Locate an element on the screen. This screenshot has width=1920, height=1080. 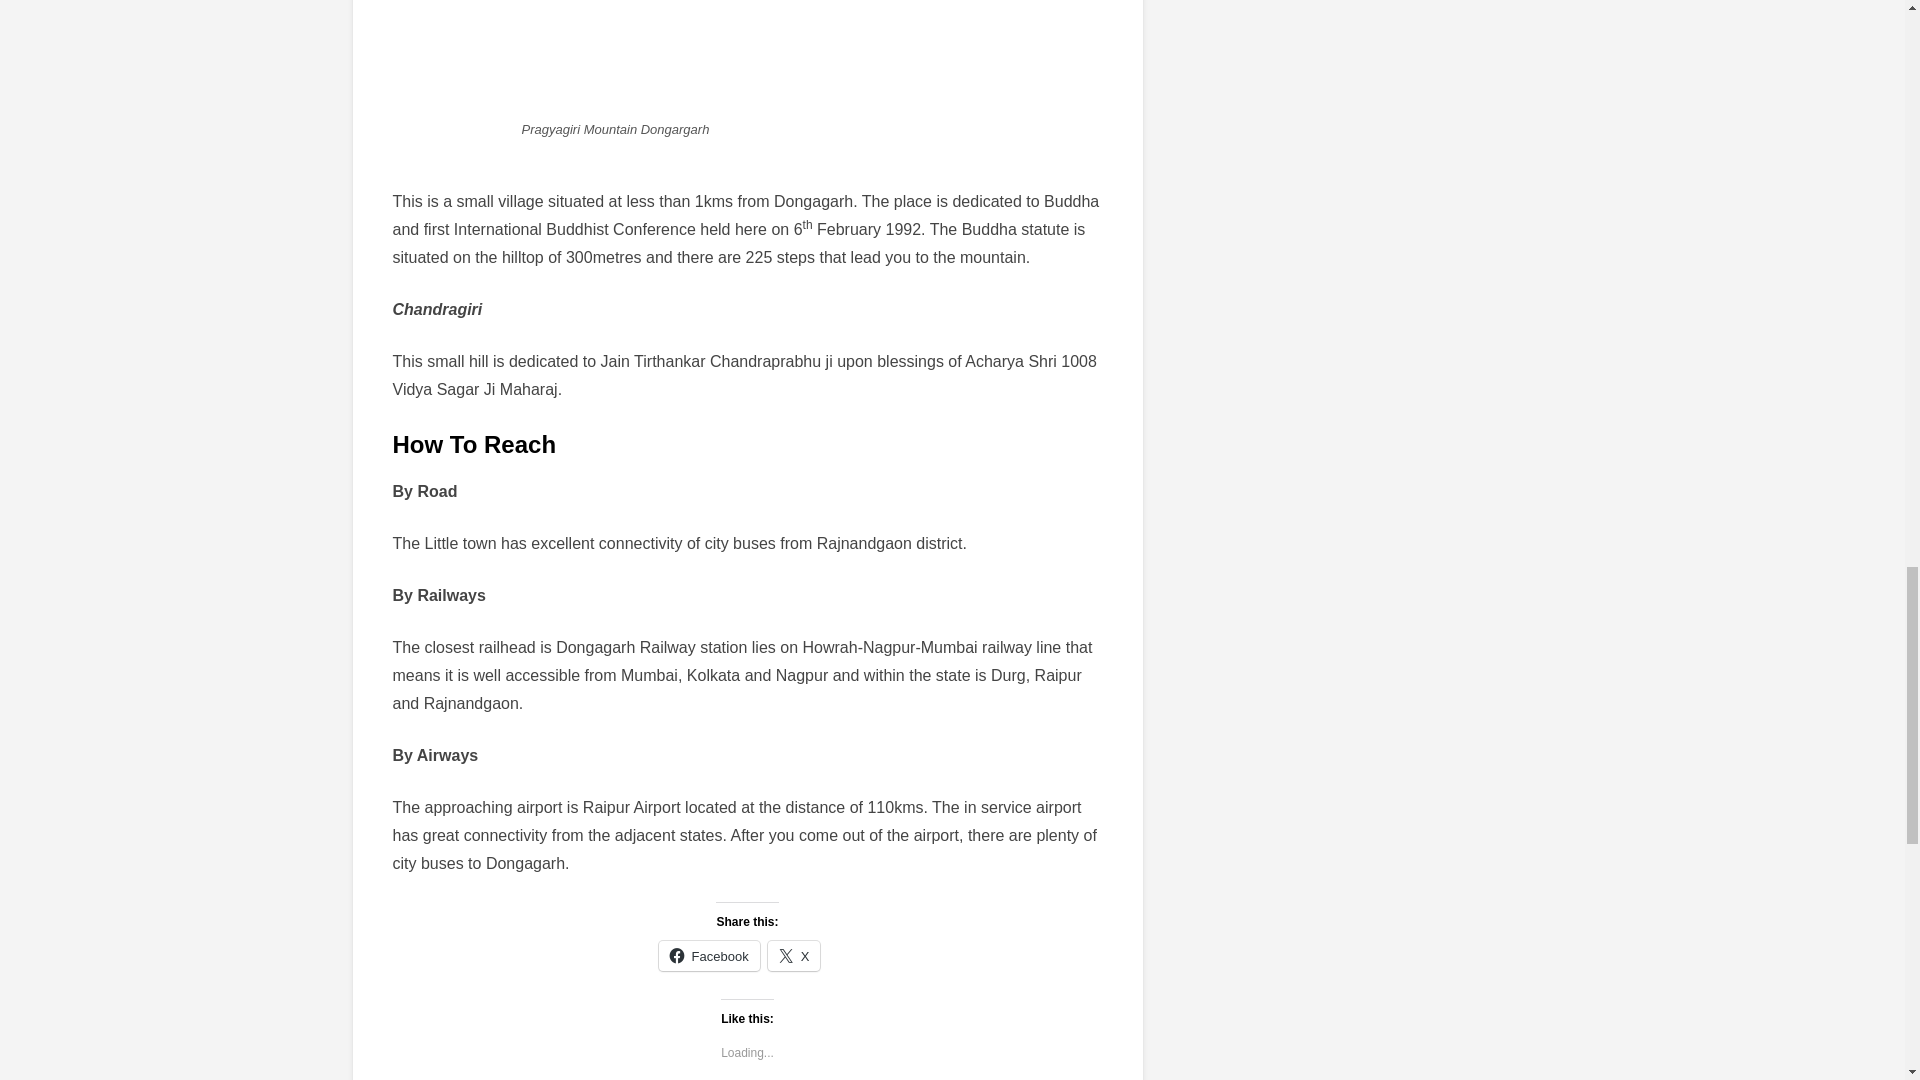
X is located at coordinates (794, 955).